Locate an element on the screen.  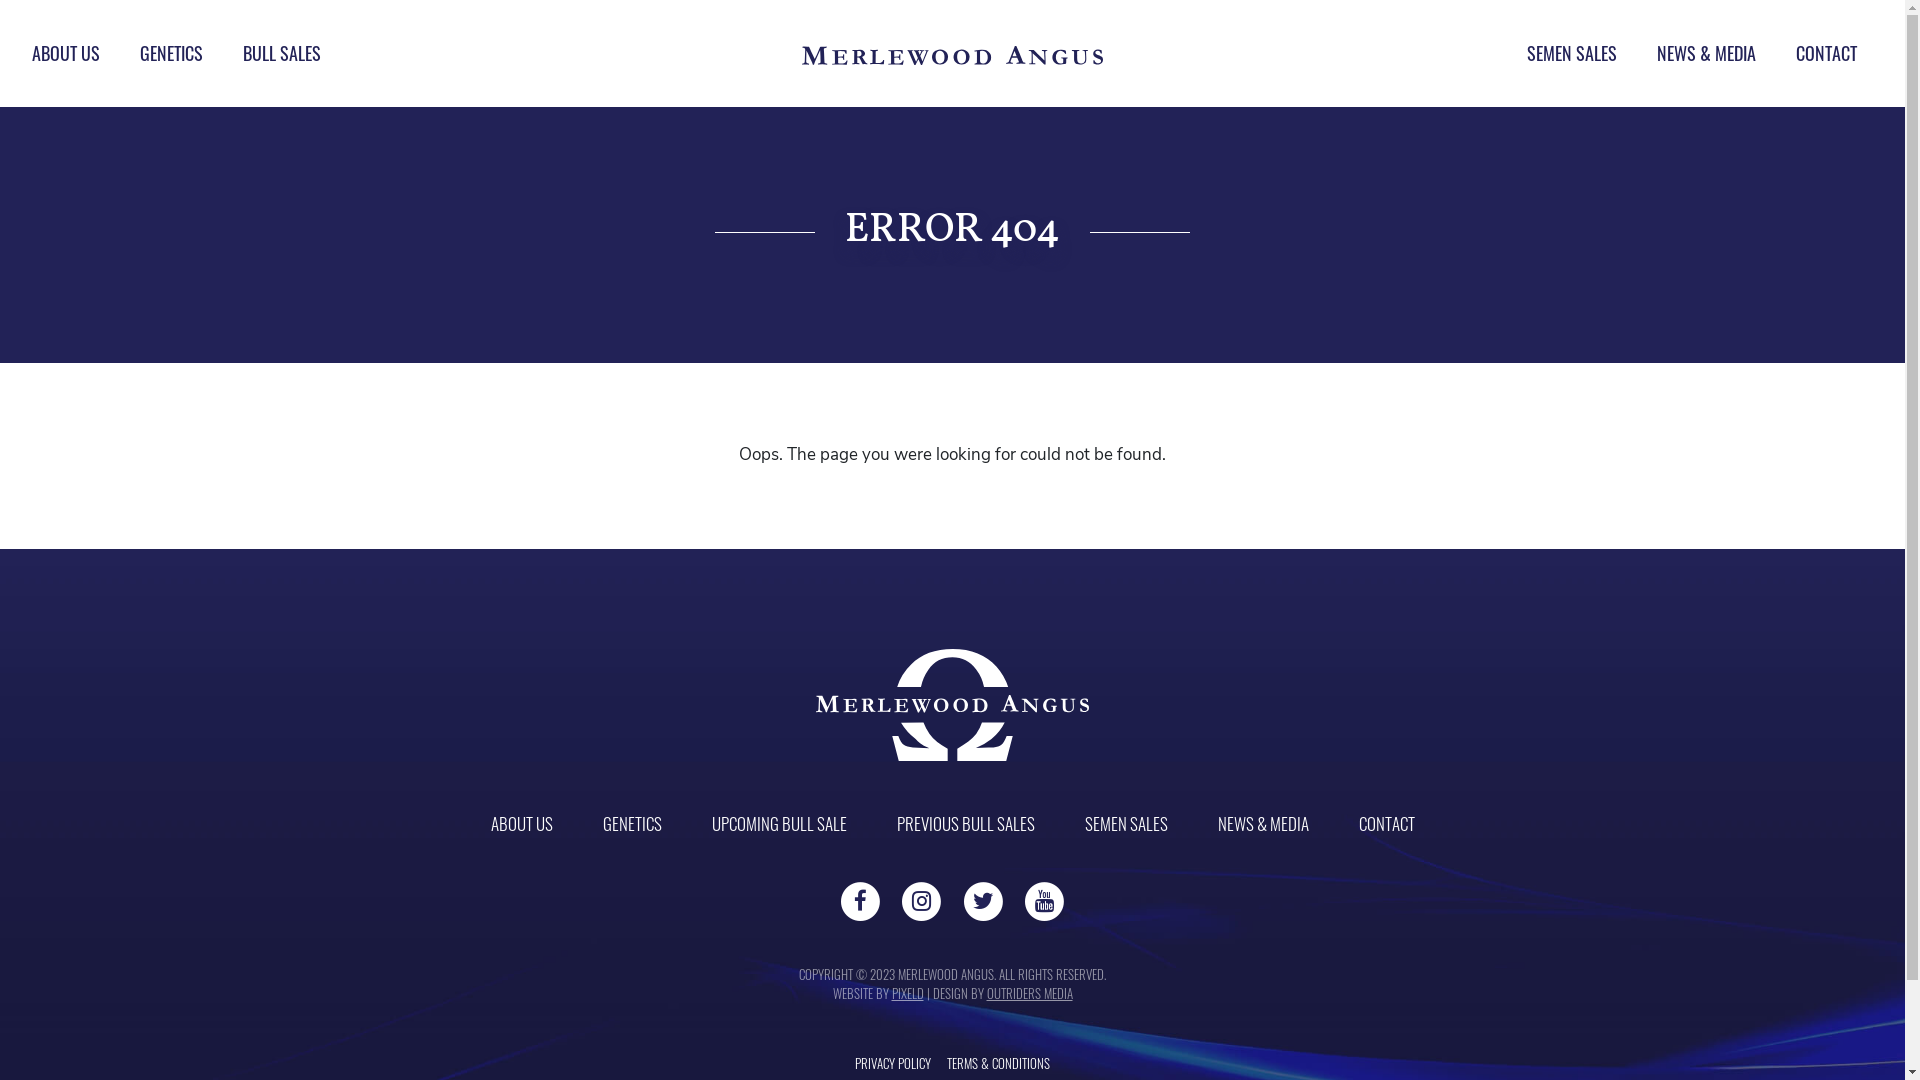
UPCOMING BULL SALE is located at coordinates (780, 824).